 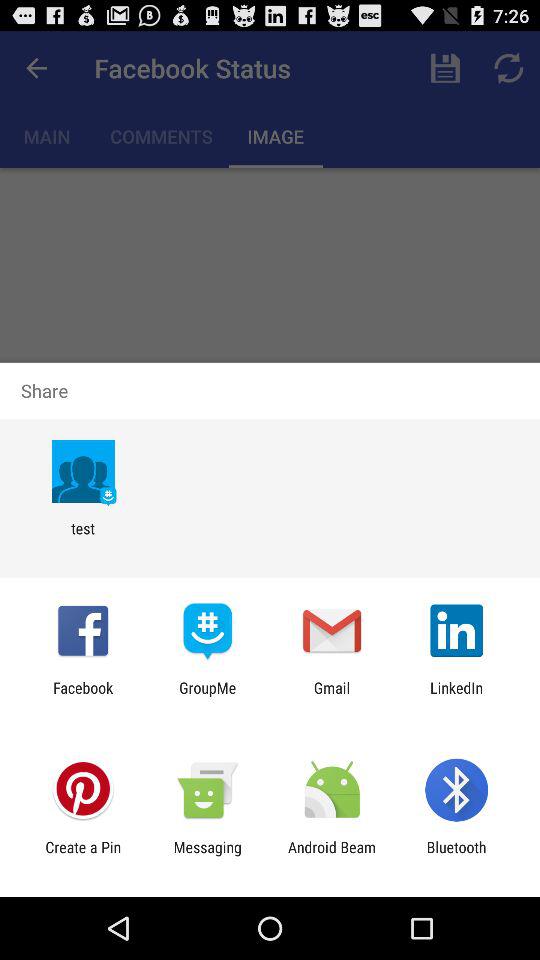 What do you see at coordinates (456, 856) in the screenshot?
I see `press app next to the android beam` at bounding box center [456, 856].